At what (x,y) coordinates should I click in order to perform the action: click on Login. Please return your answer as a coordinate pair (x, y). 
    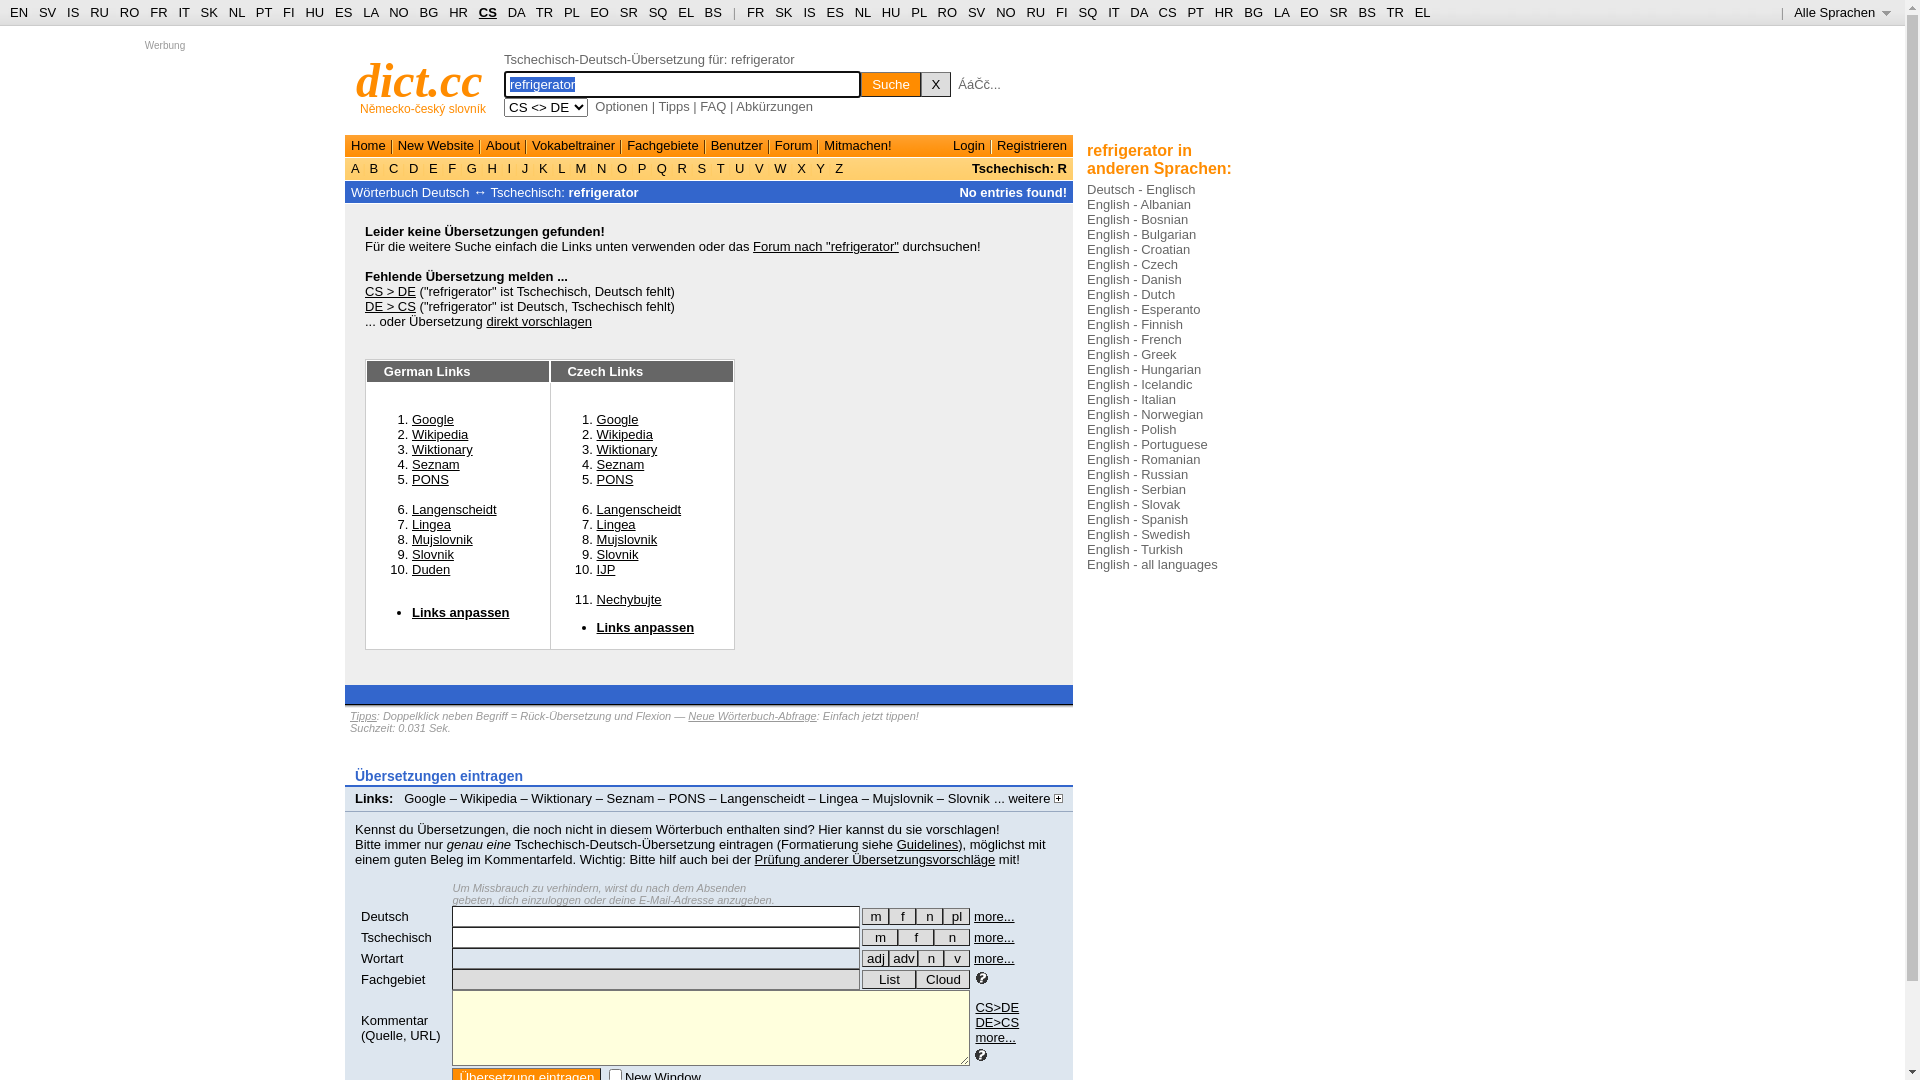
    Looking at the image, I should click on (969, 146).